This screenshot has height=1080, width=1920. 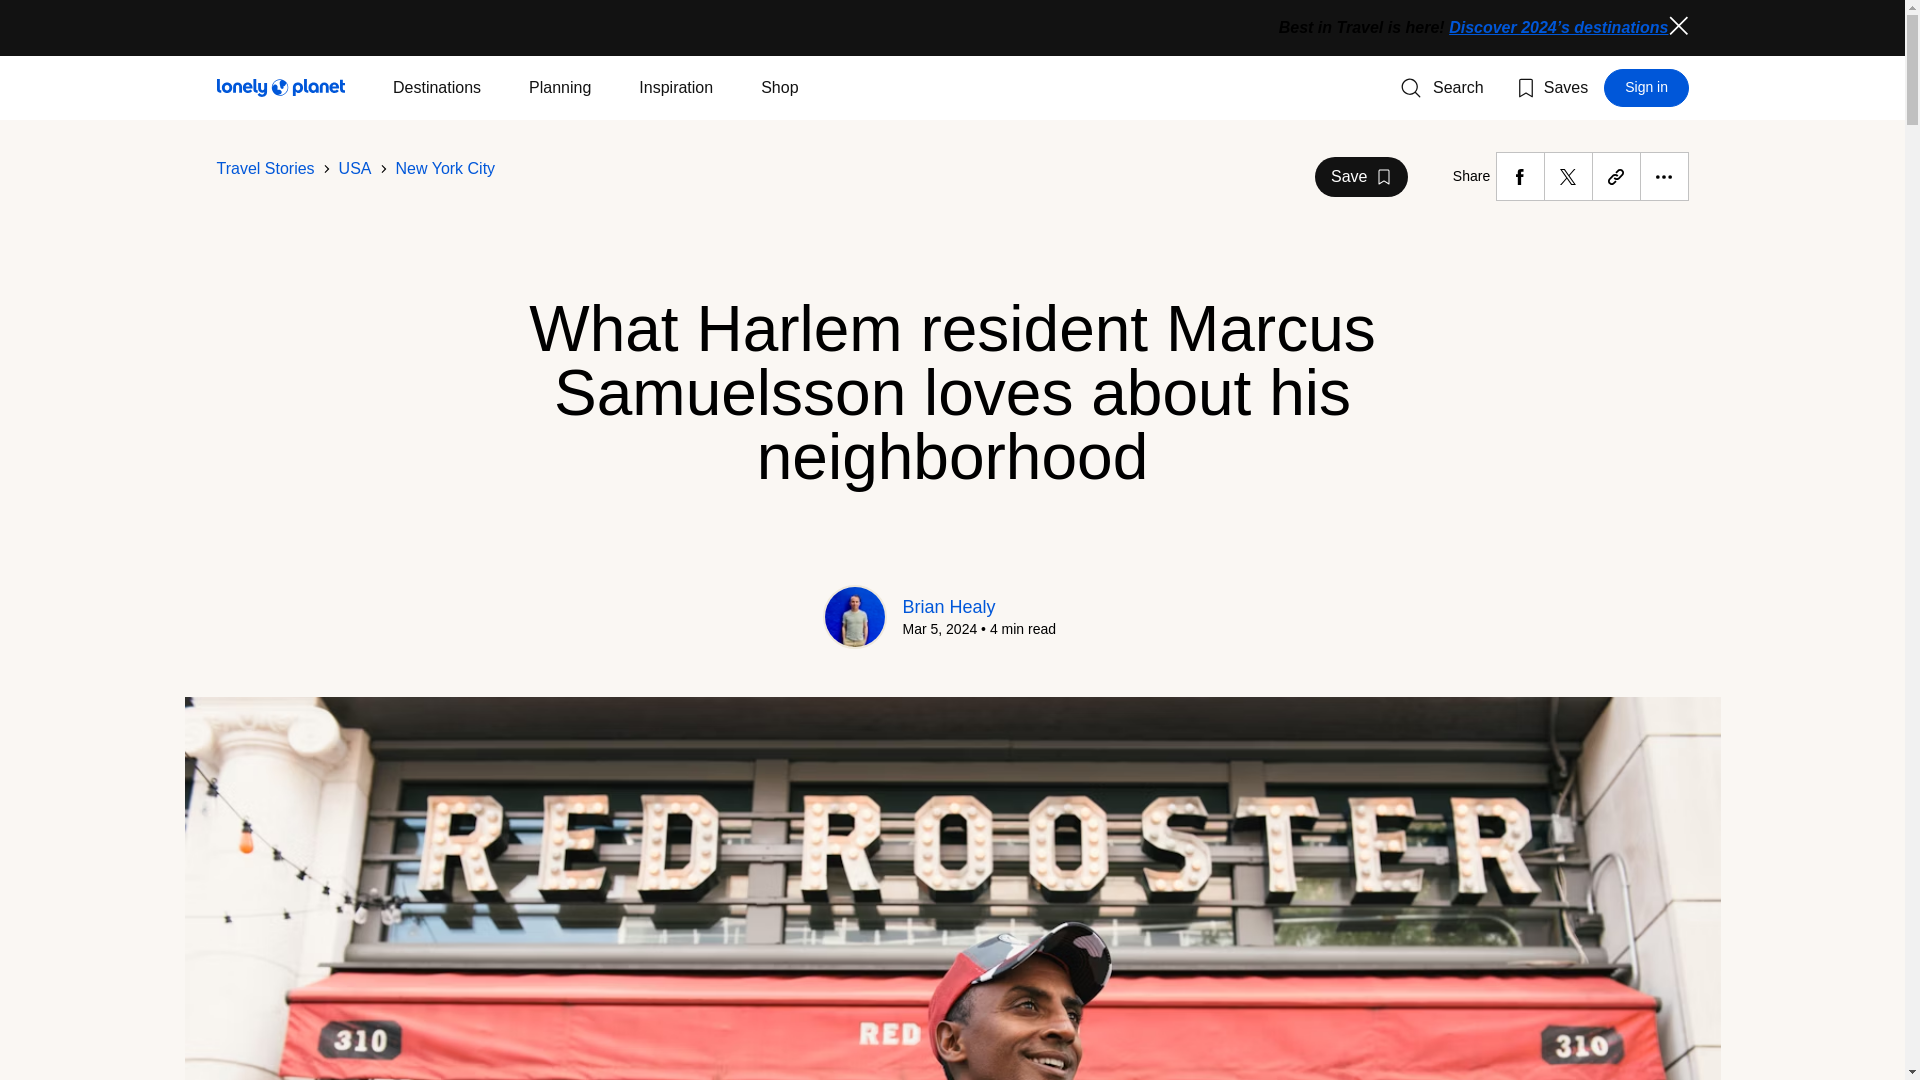 What do you see at coordinates (445, 168) in the screenshot?
I see `USA` at bounding box center [445, 168].